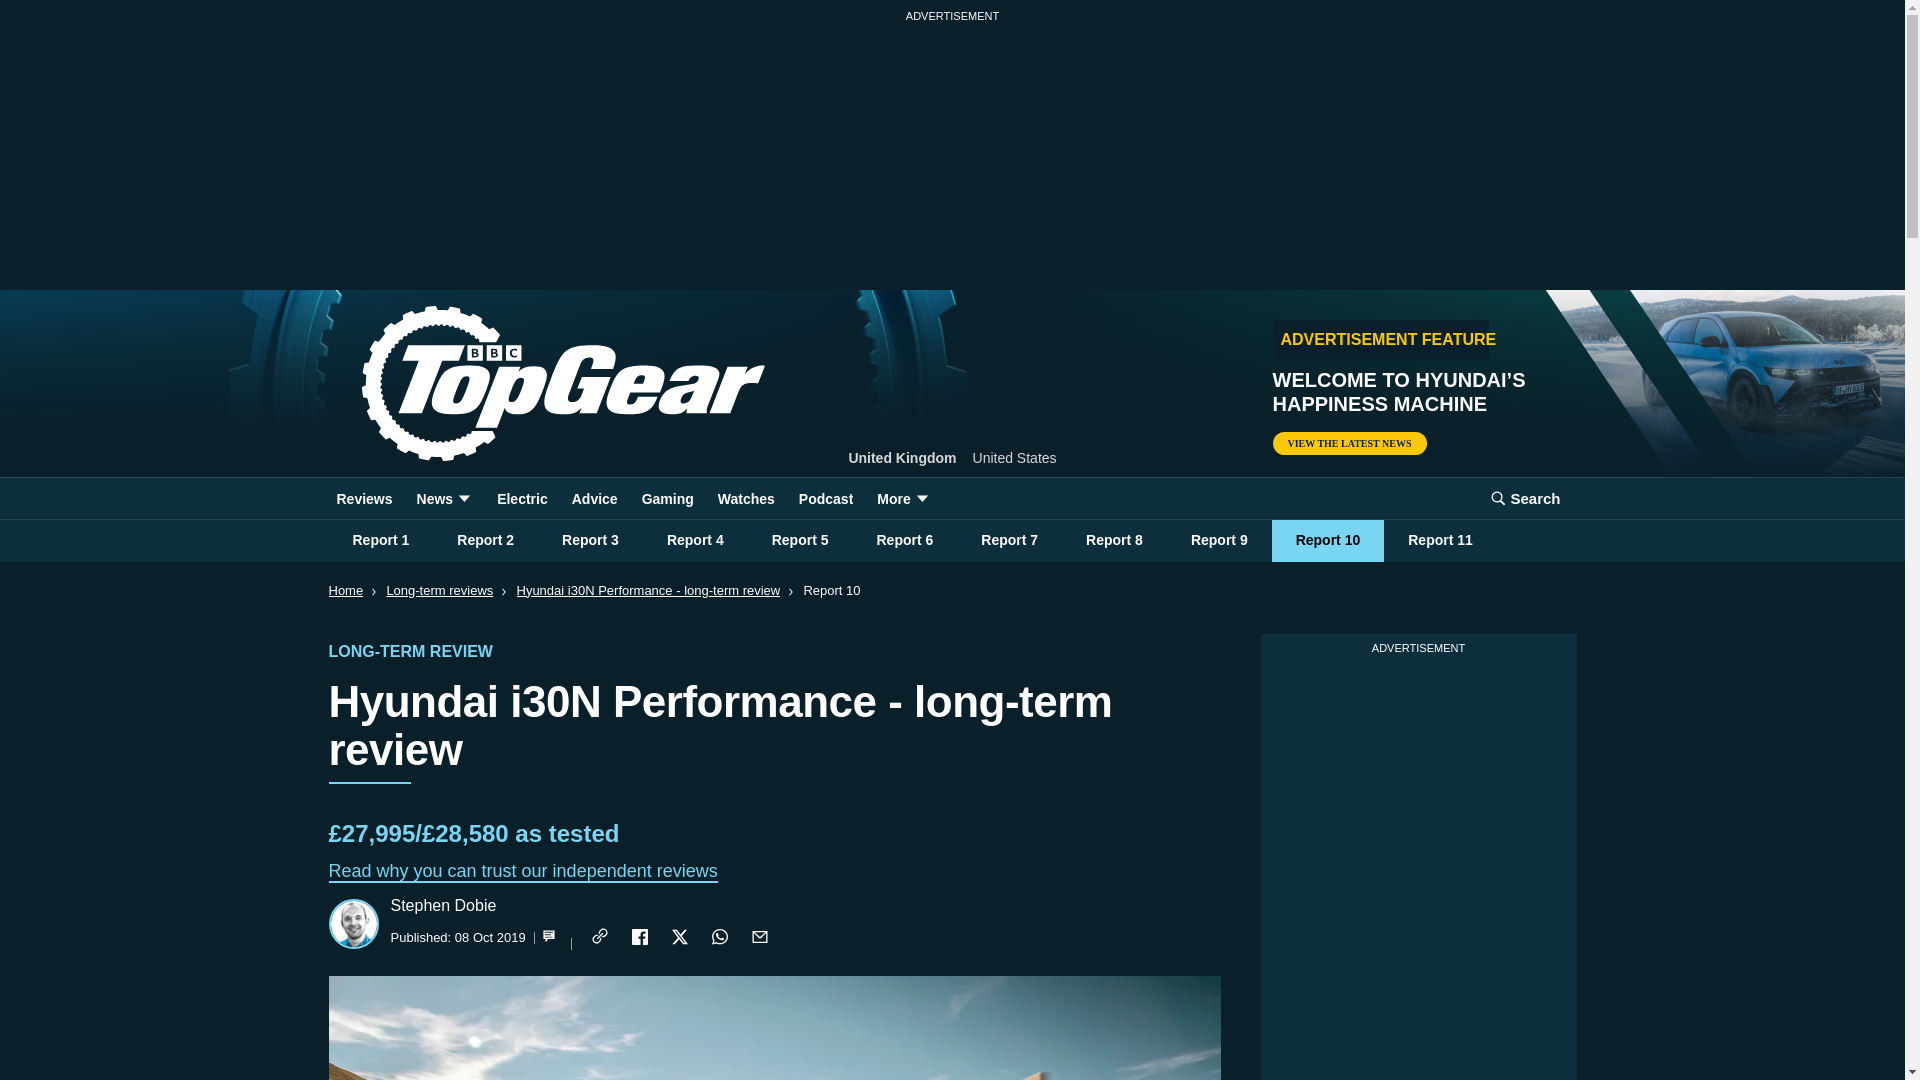 This screenshot has width=1920, height=1080. I want to click on Report 2, so click(485, 540).